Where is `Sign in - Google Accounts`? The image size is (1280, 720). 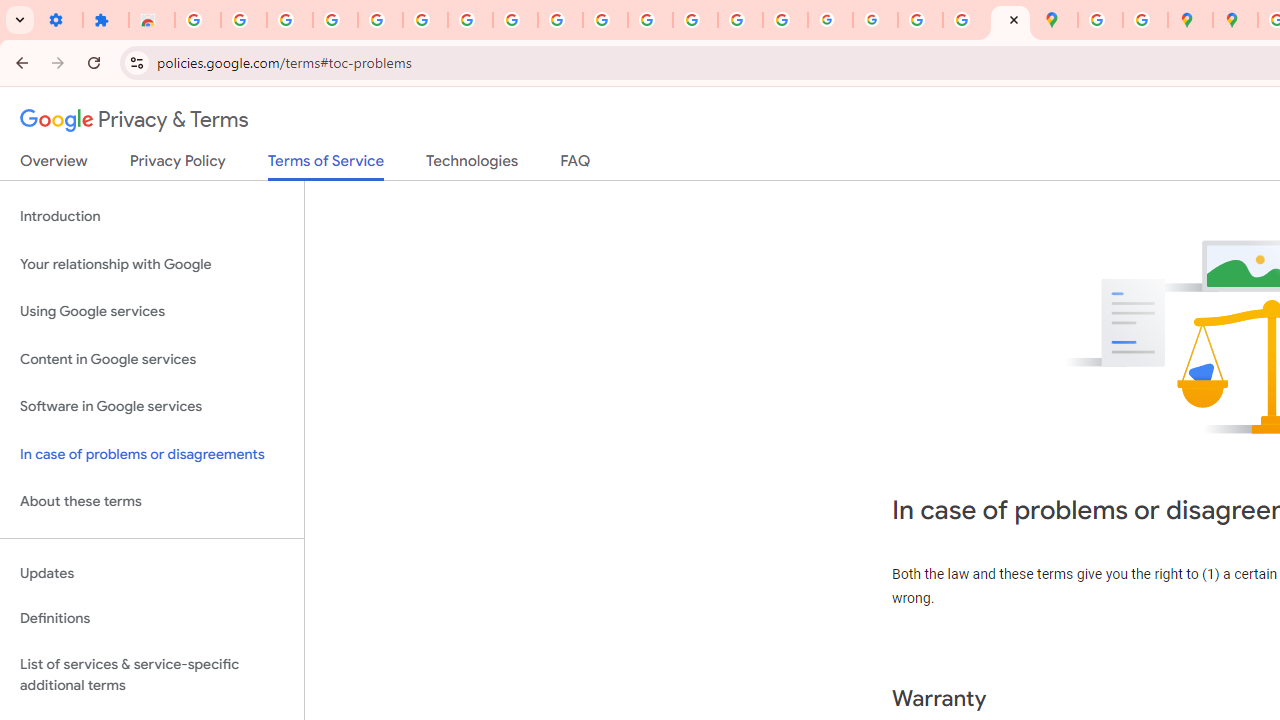
Sign in - Google Accounts is located at coordinates (425, 20).